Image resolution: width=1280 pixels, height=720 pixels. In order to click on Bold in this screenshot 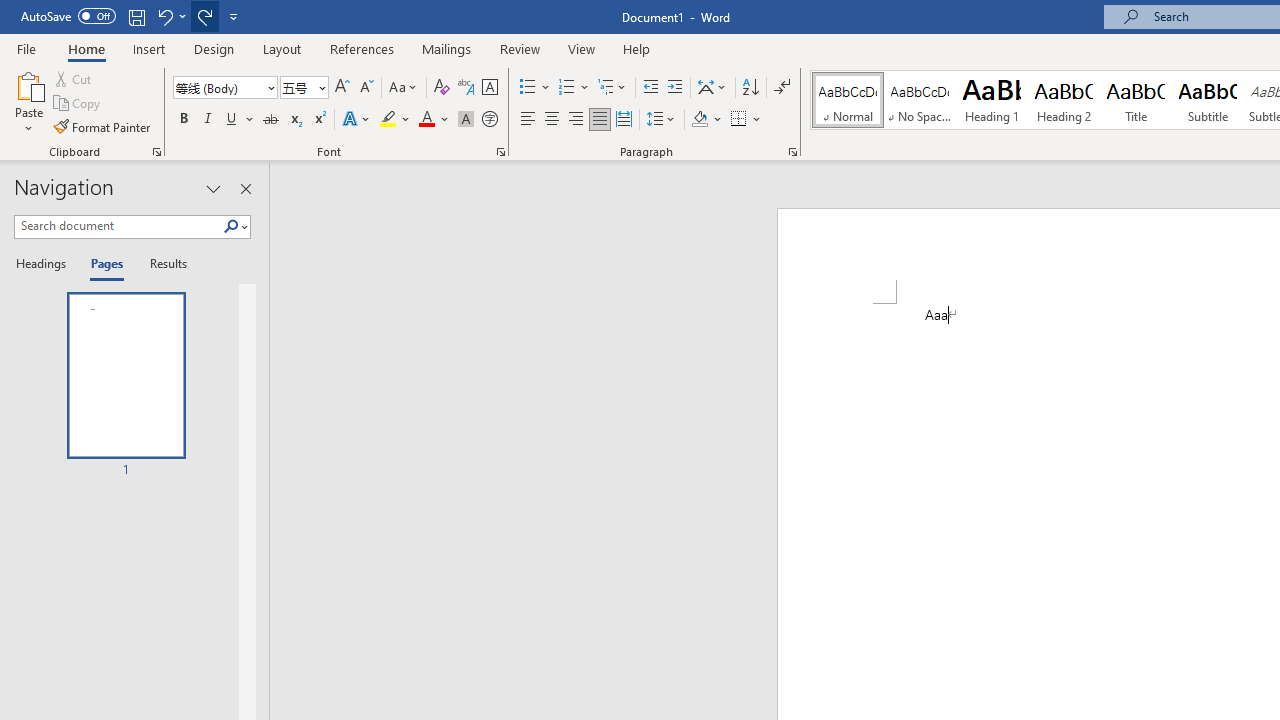, I will do `click(183, 120)`.